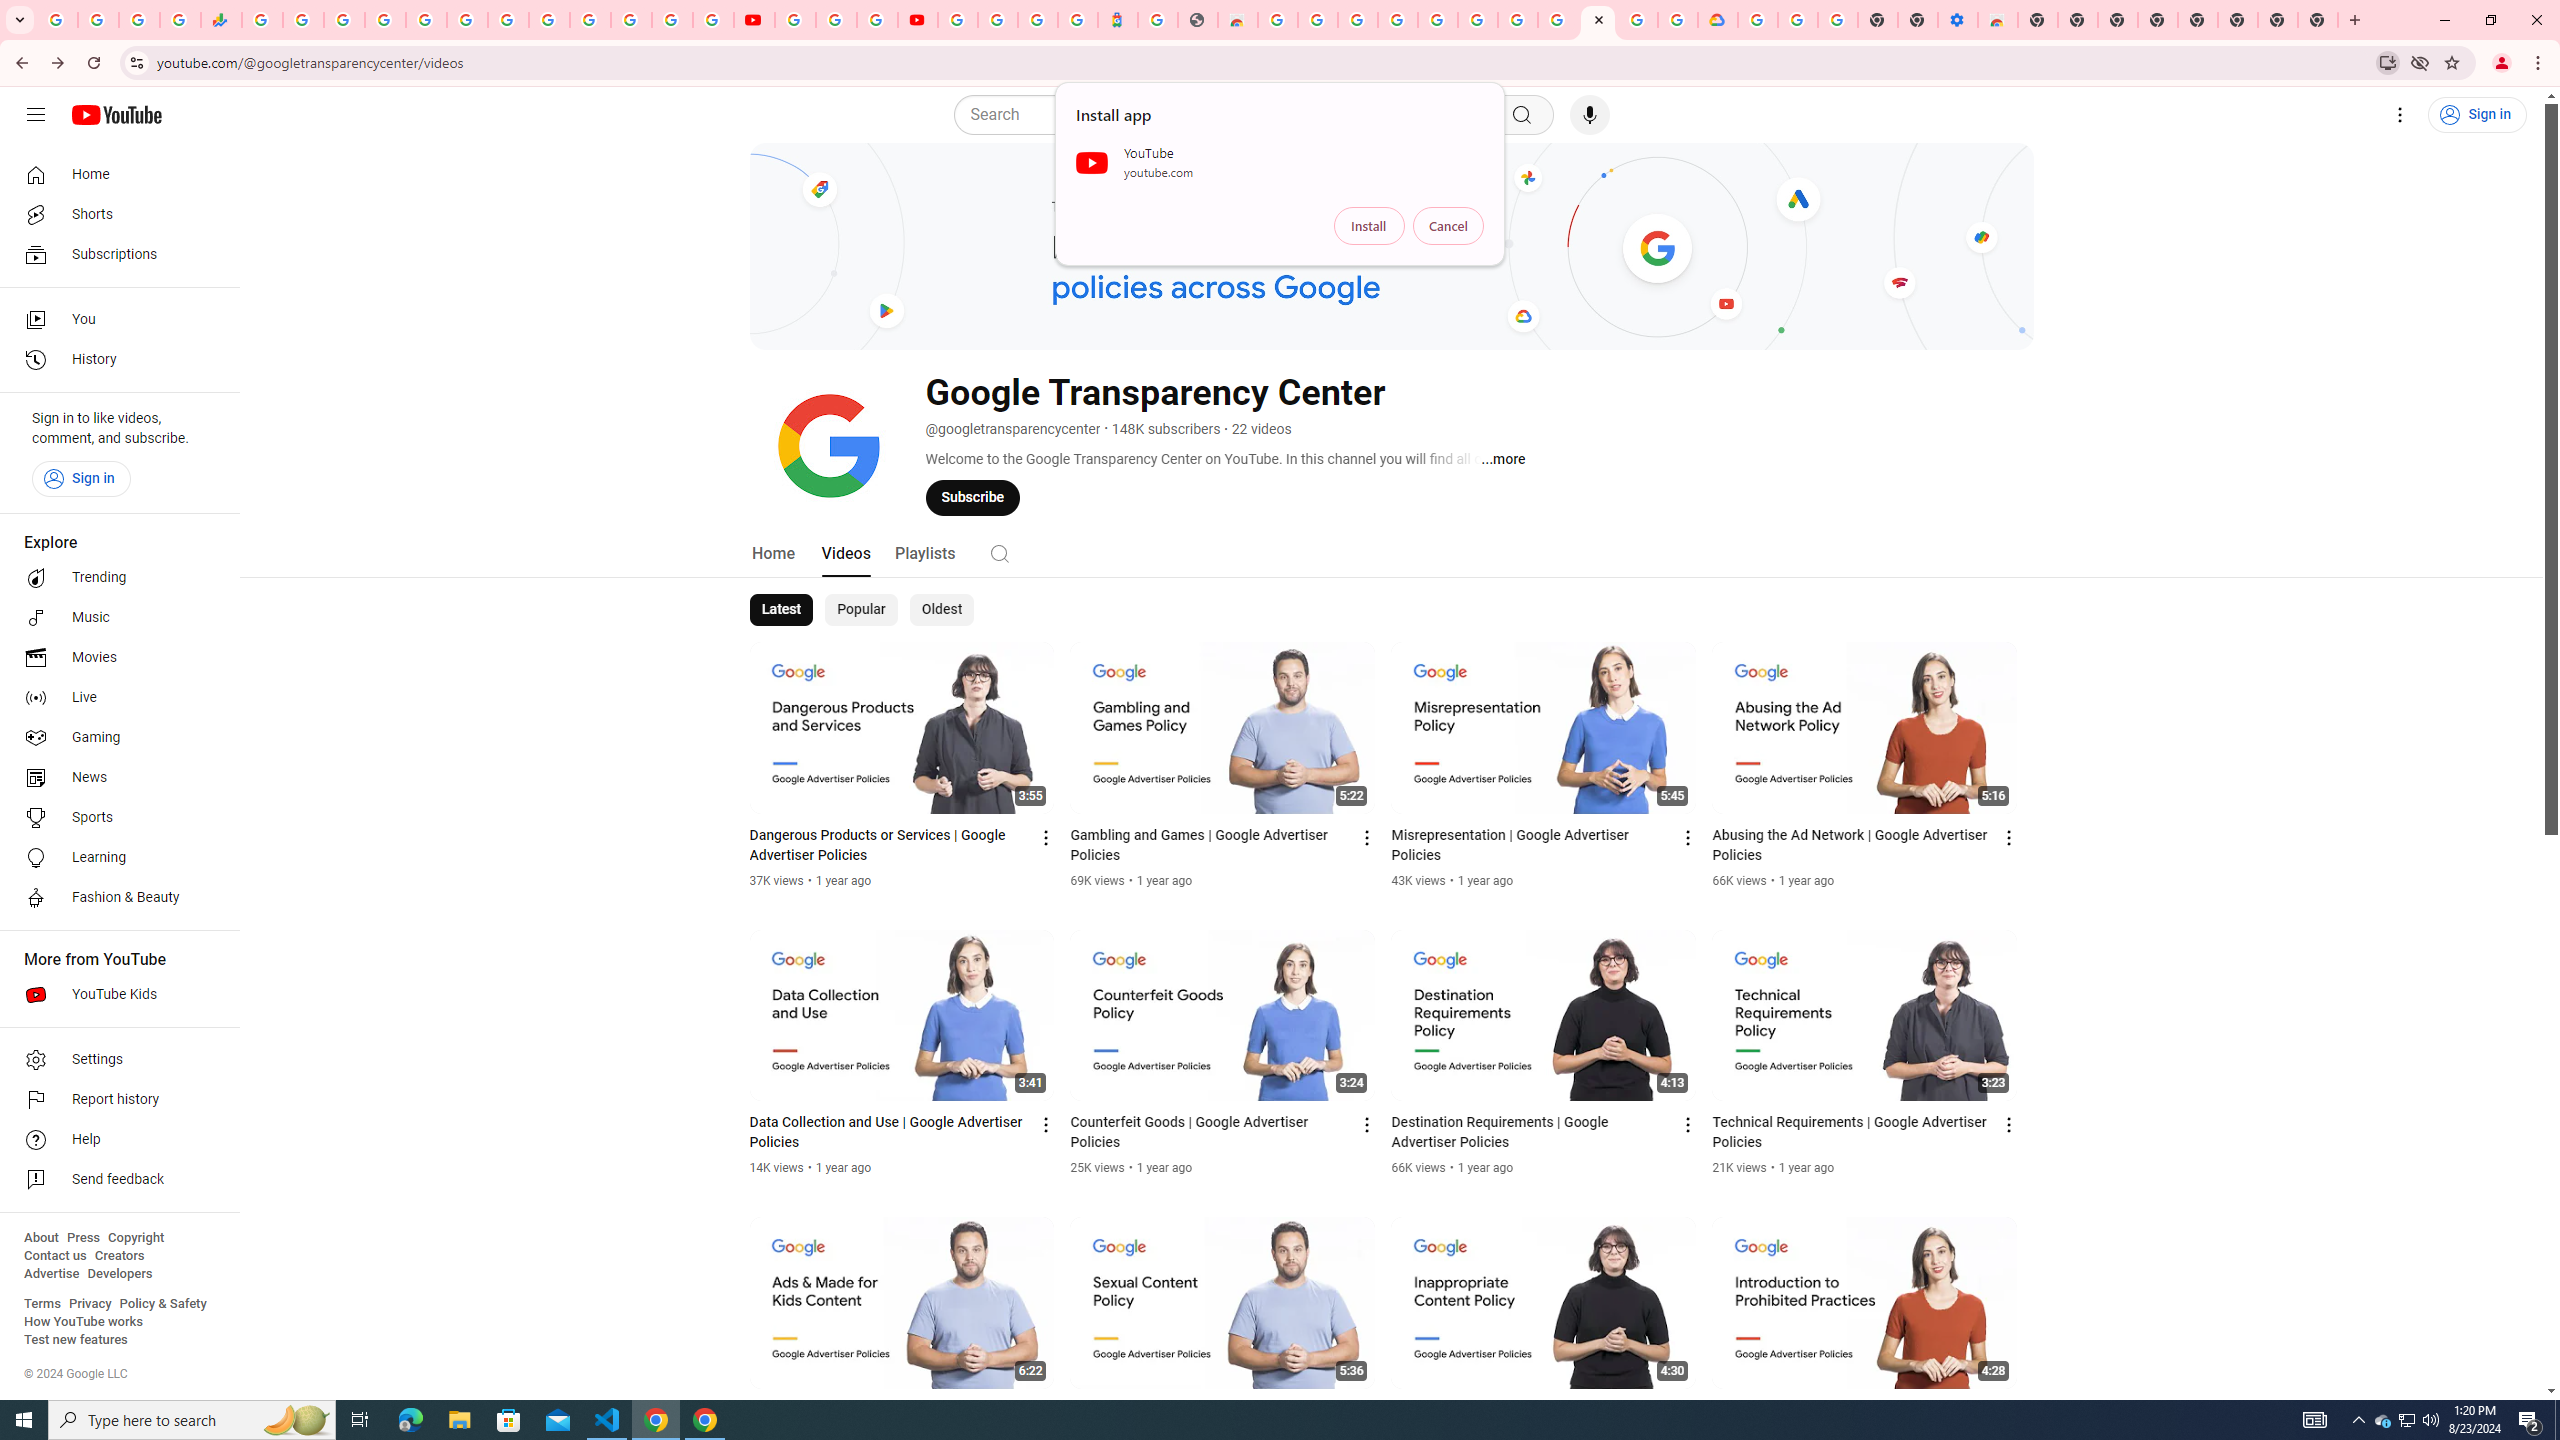  I want to click on Oldest, so click(940, 610).